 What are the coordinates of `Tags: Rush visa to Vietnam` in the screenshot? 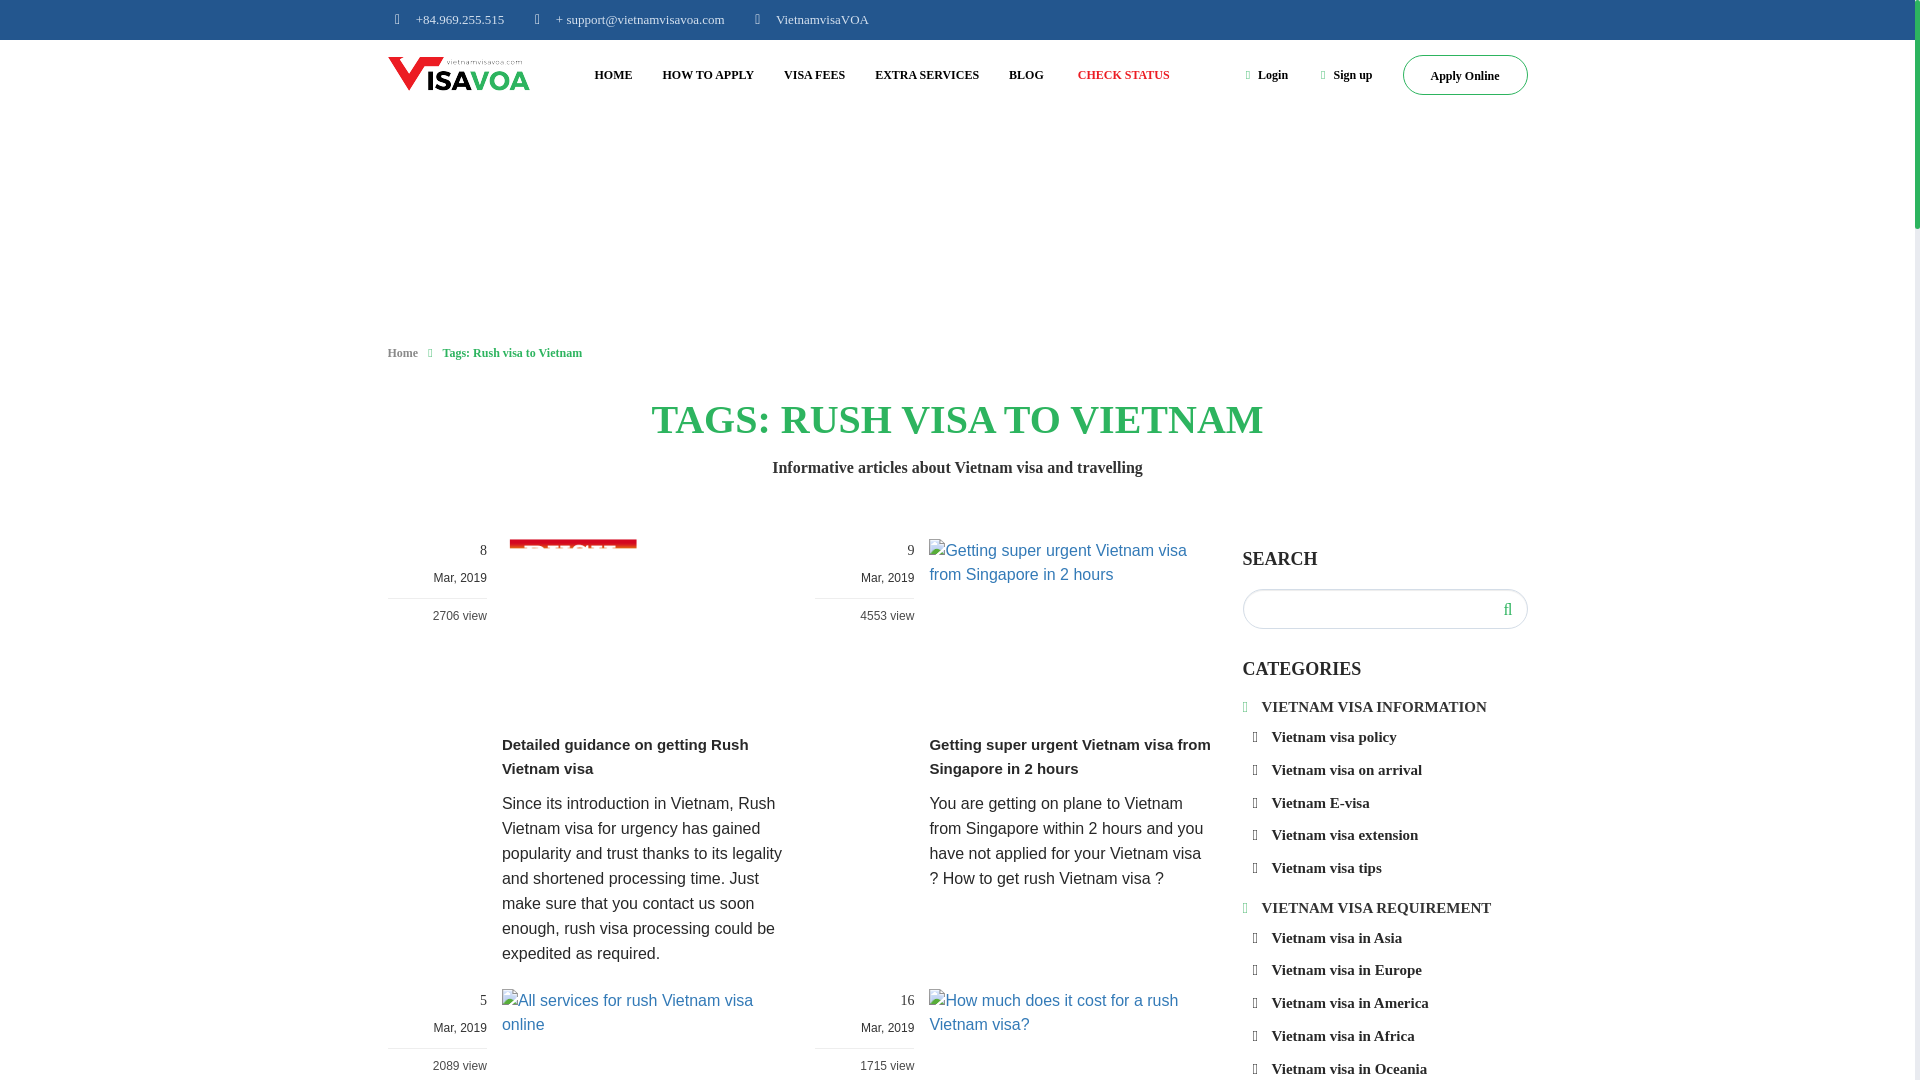 It's located at (513, 352).